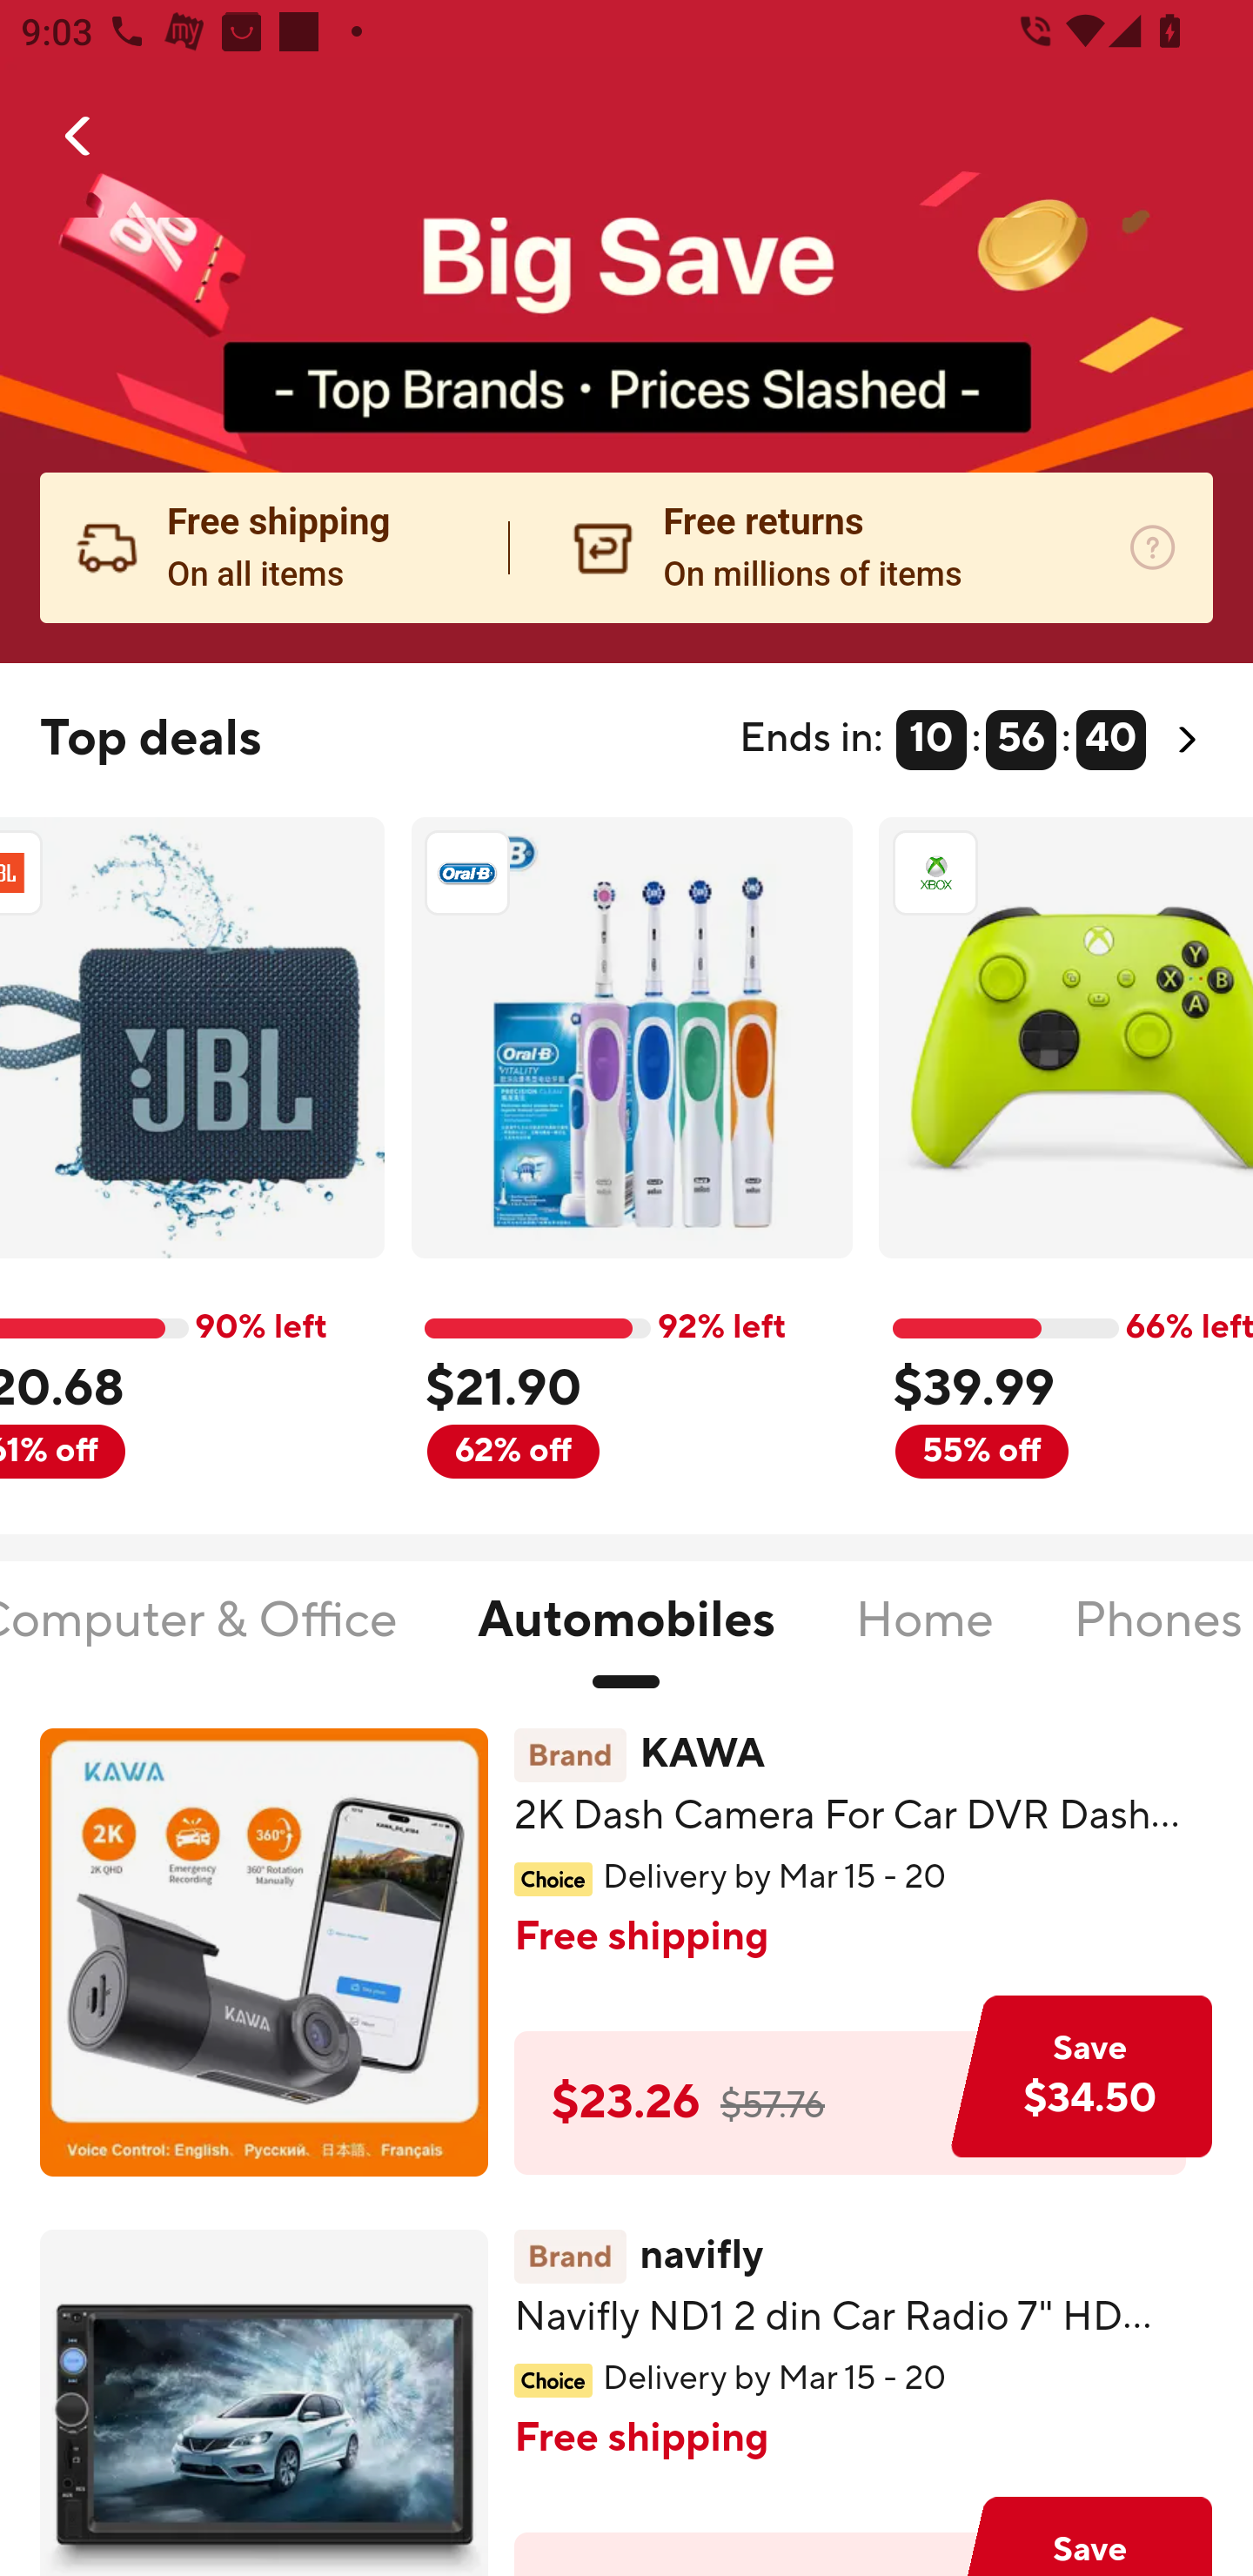 This screenshot has height=2576, width=1253. Describe the element at coordinates (924, 1638) in the screenshot. I see `Home` at that location.